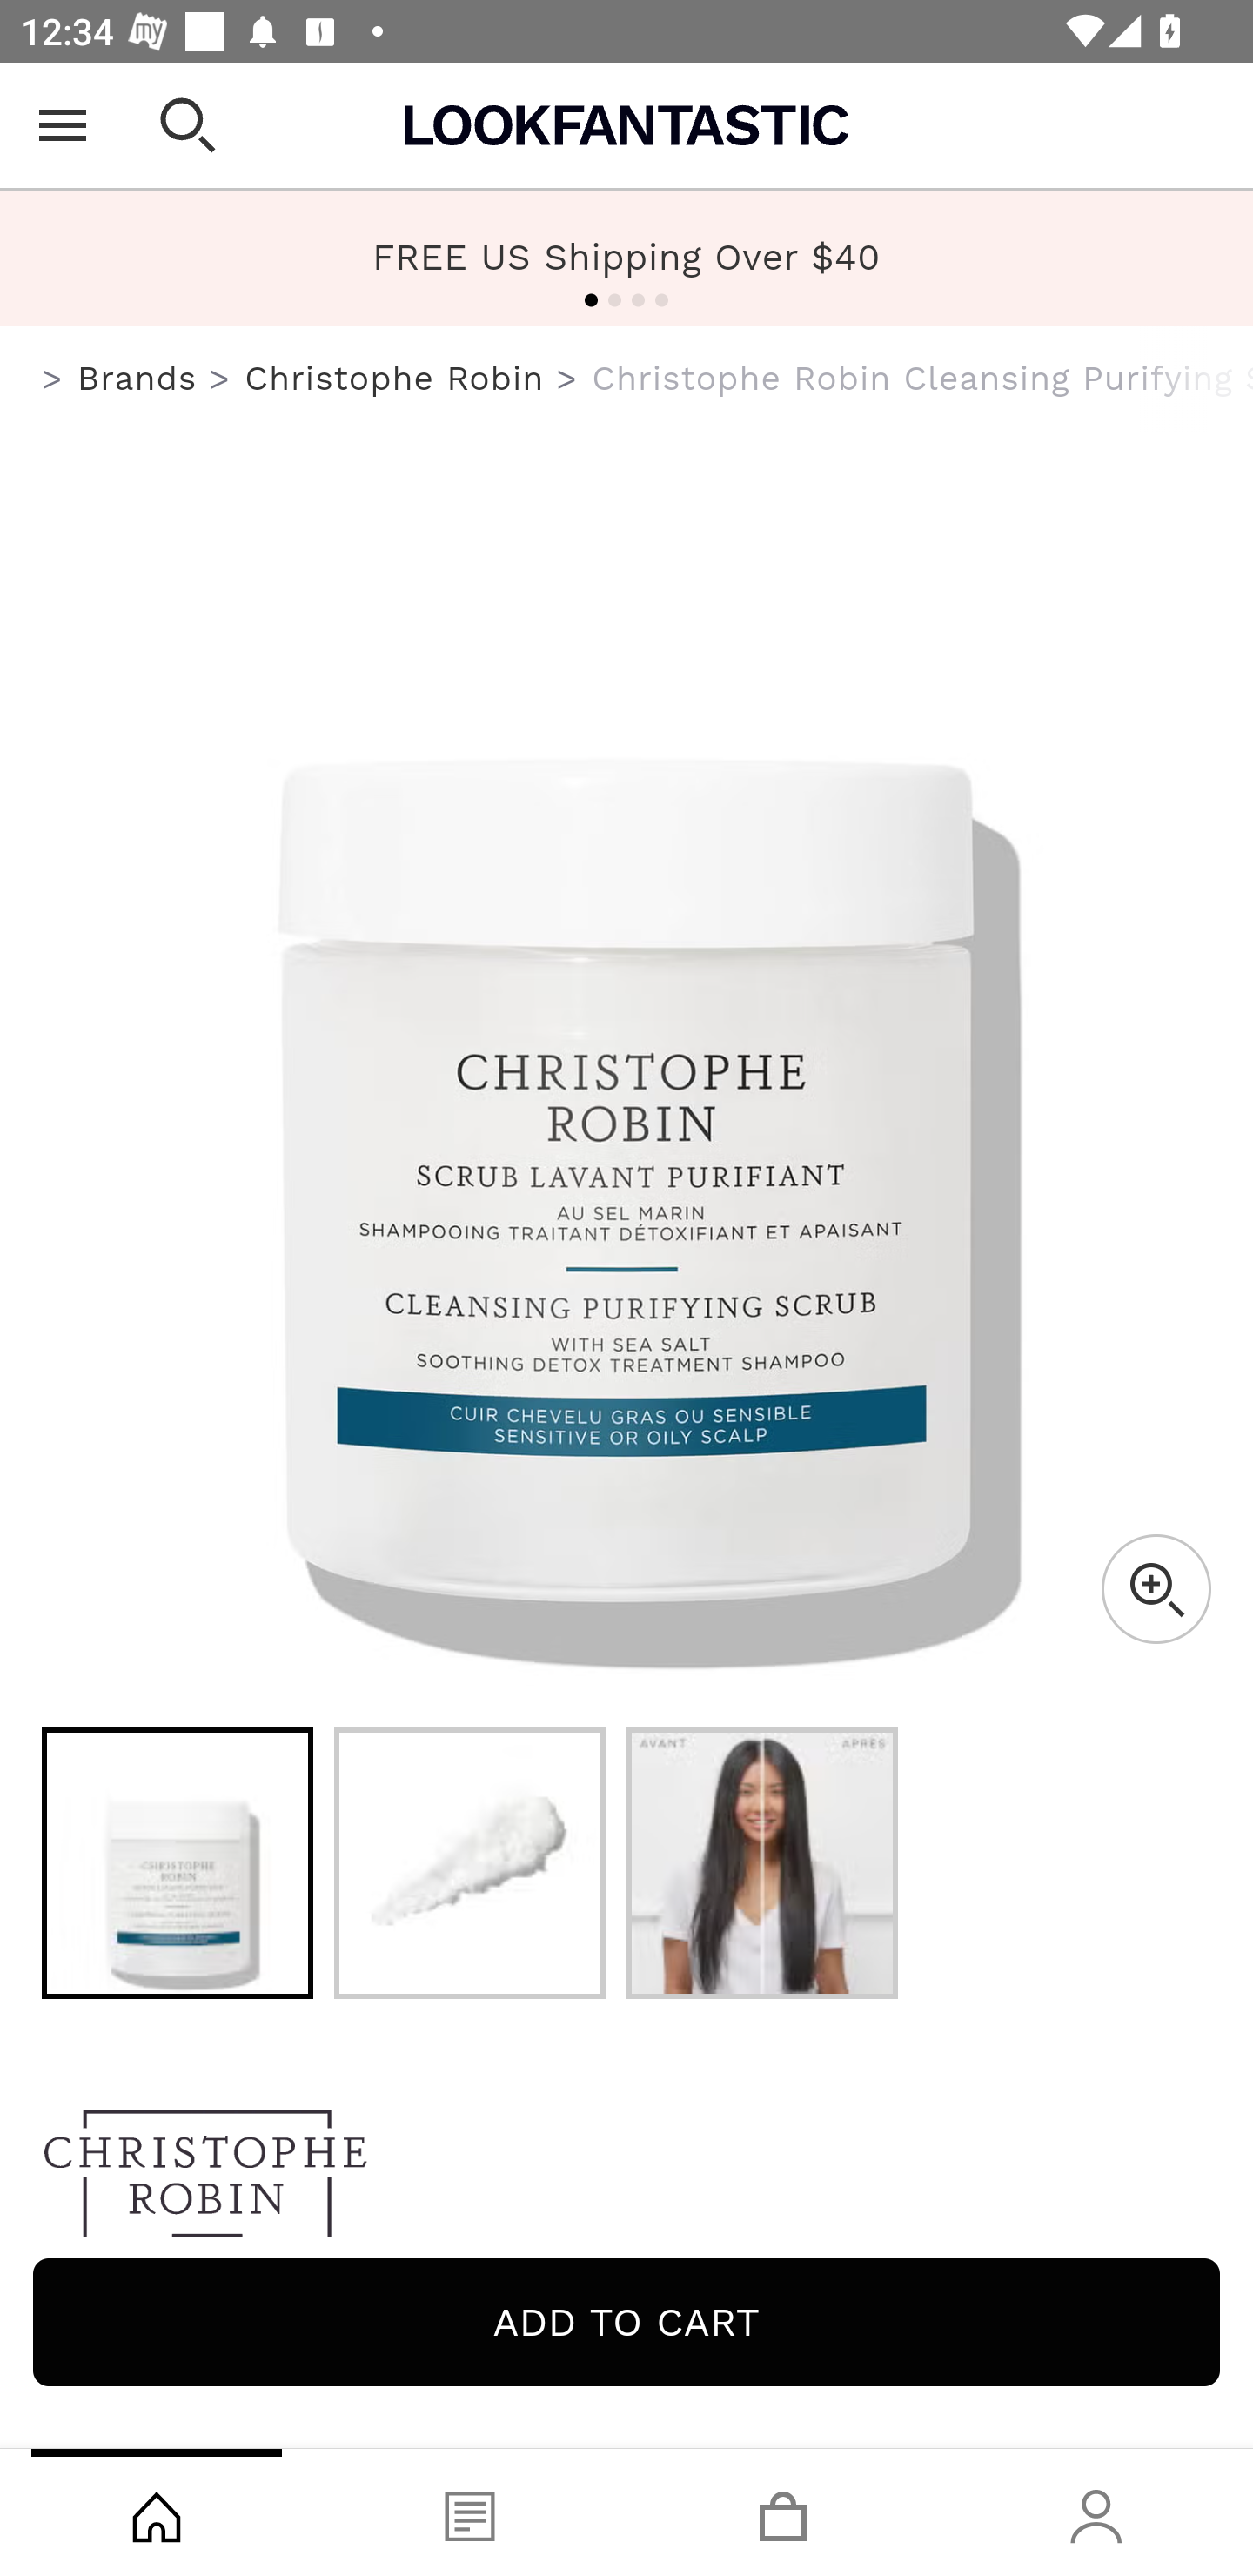 This screenshot has width=1253, height=2576. Describe the element at coordinates (626, 2322) in the screenshot. I see `Add to cart` at that location.